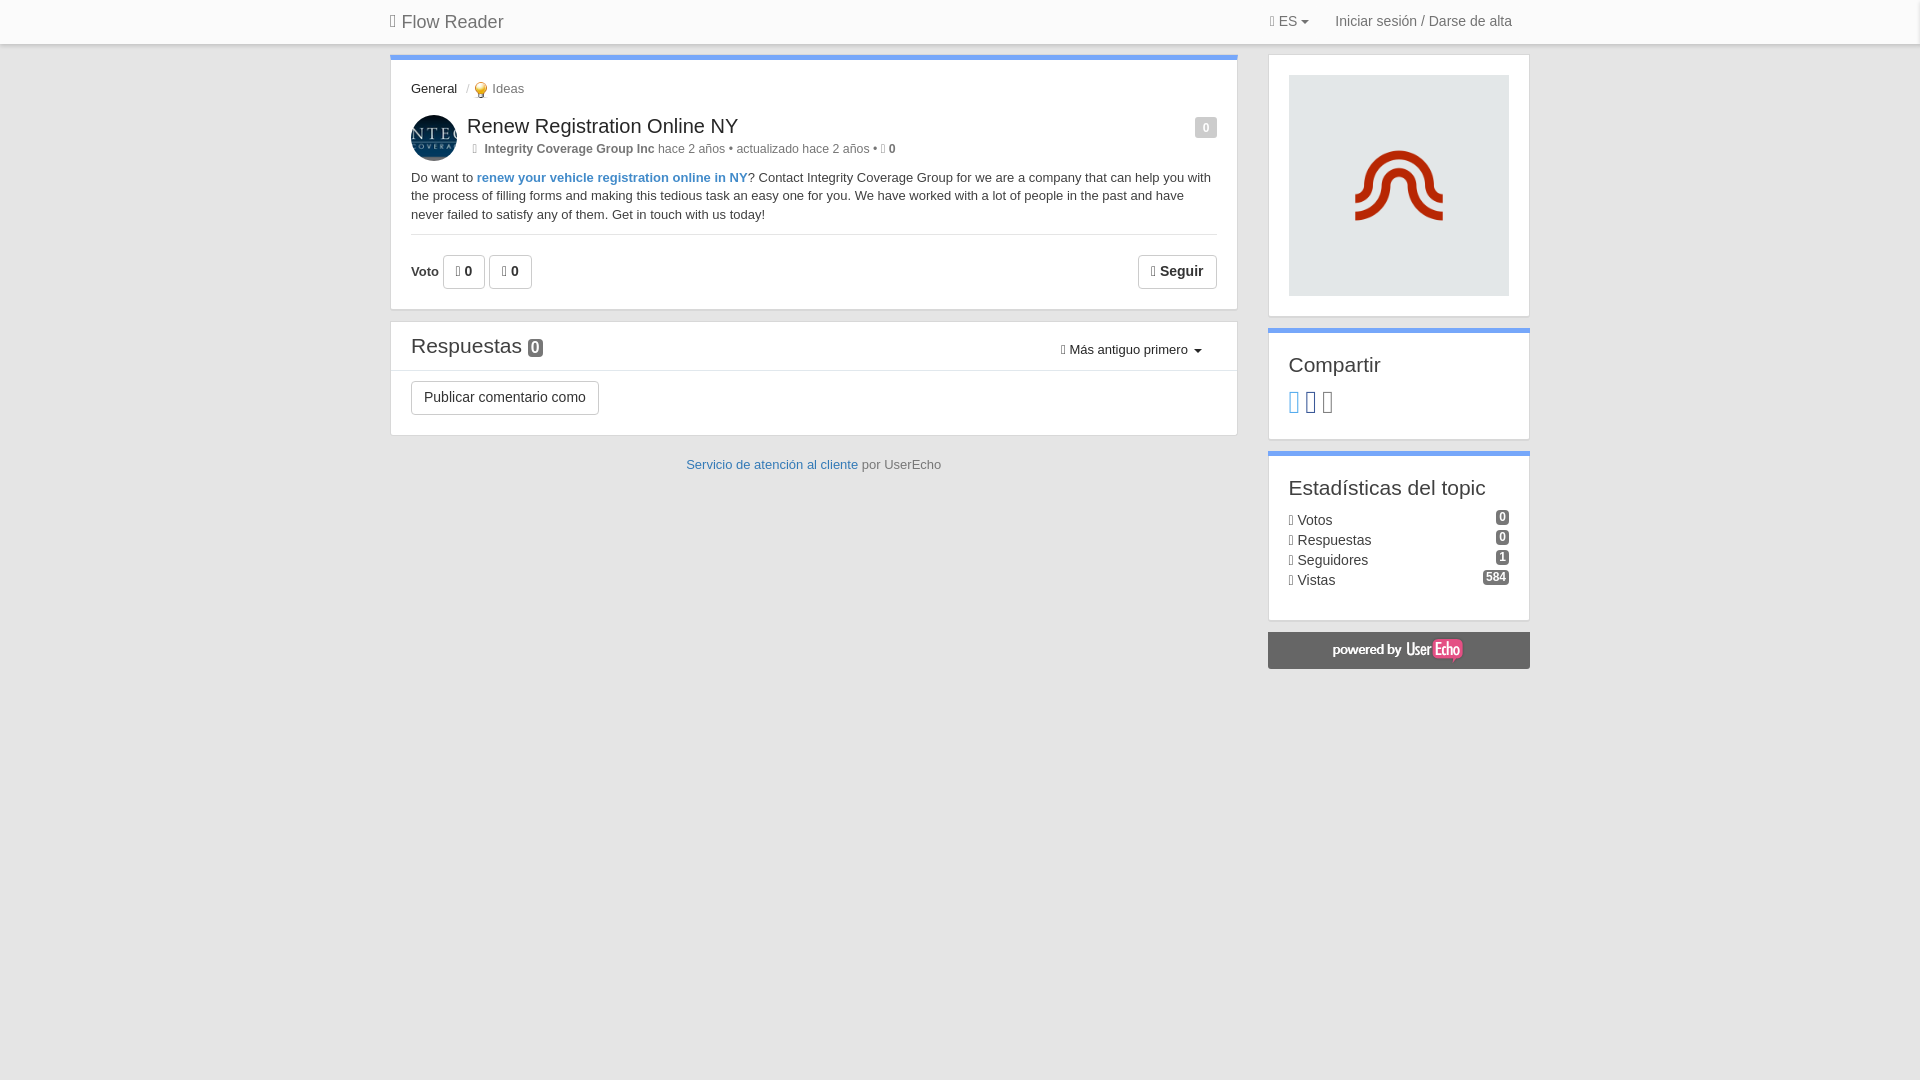  What do you see at coordinates (510, 272) in the screenshot?
I see `0` at bounding box center [510, 272].